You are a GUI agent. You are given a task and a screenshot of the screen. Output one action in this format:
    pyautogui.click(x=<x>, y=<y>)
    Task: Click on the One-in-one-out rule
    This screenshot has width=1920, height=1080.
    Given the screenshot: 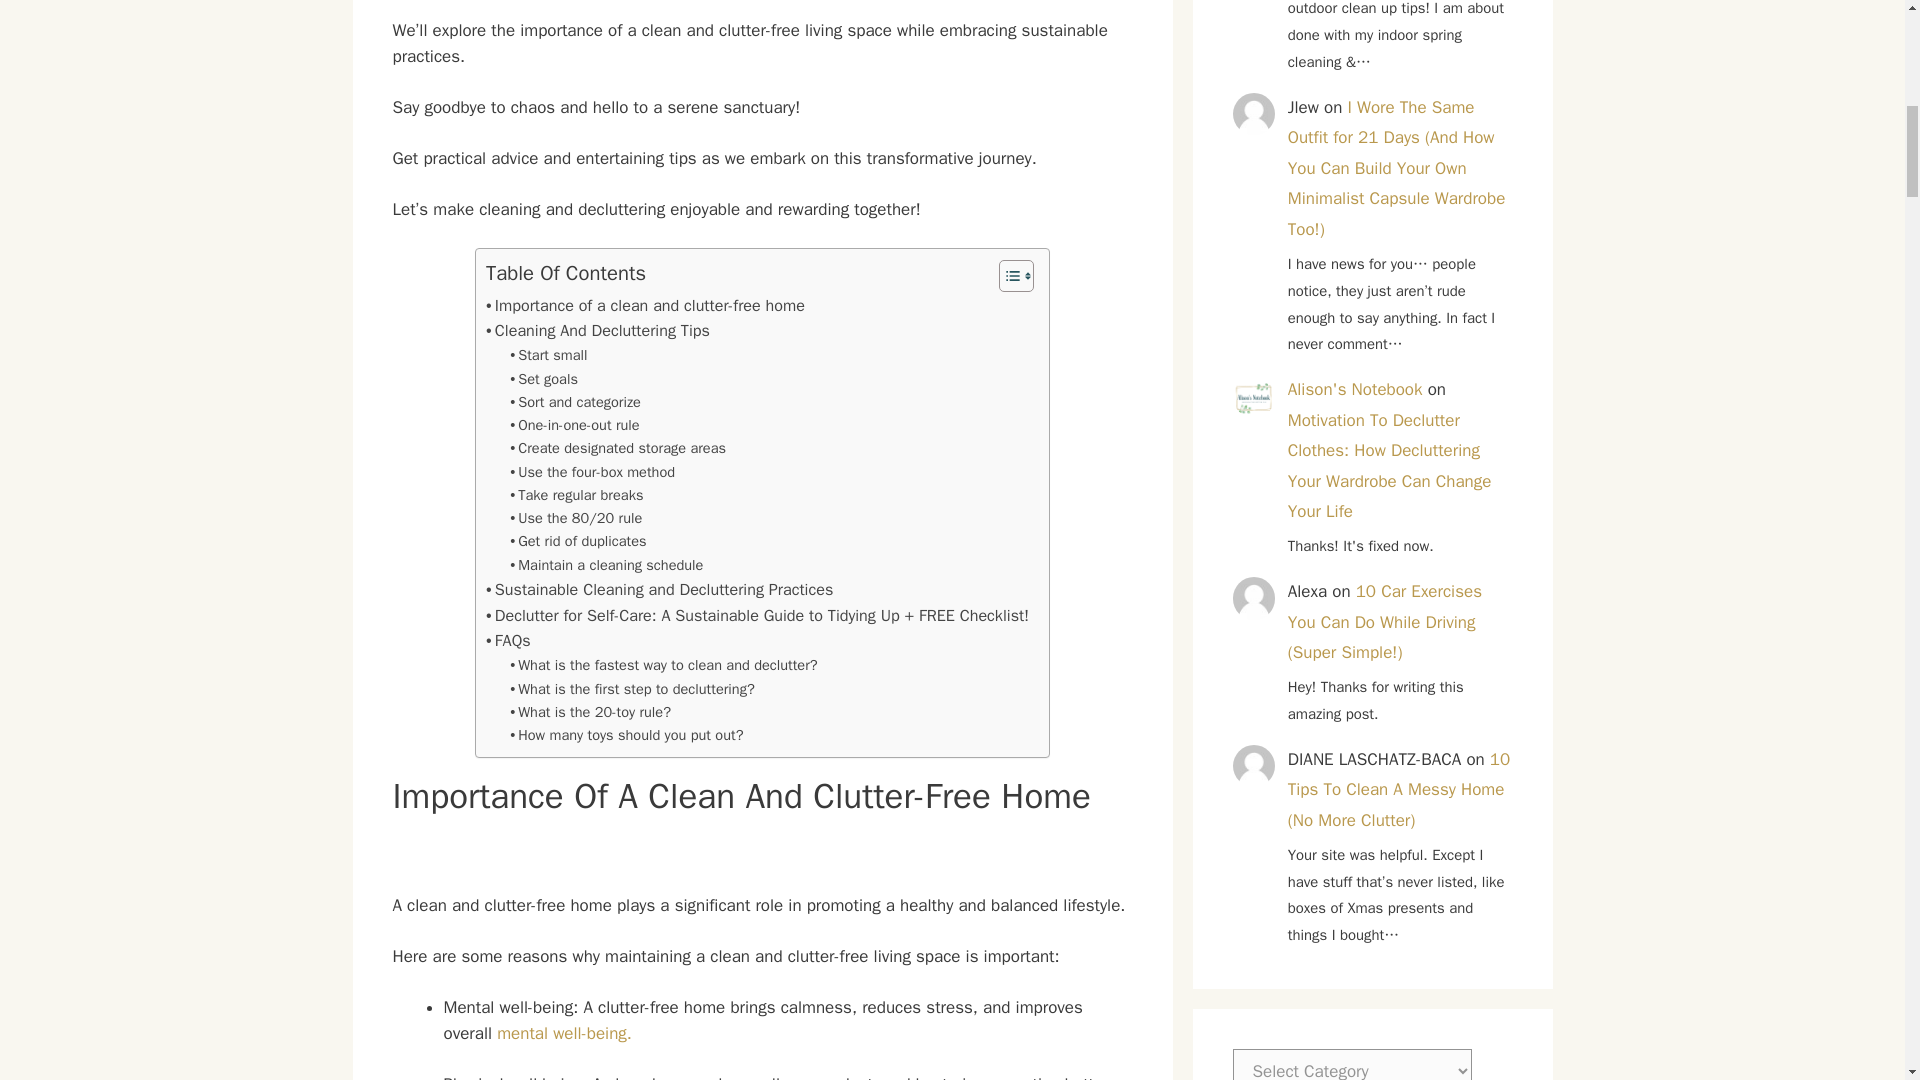 What is the action you would take?
    pyautogui.click(x=574, y=425)
    